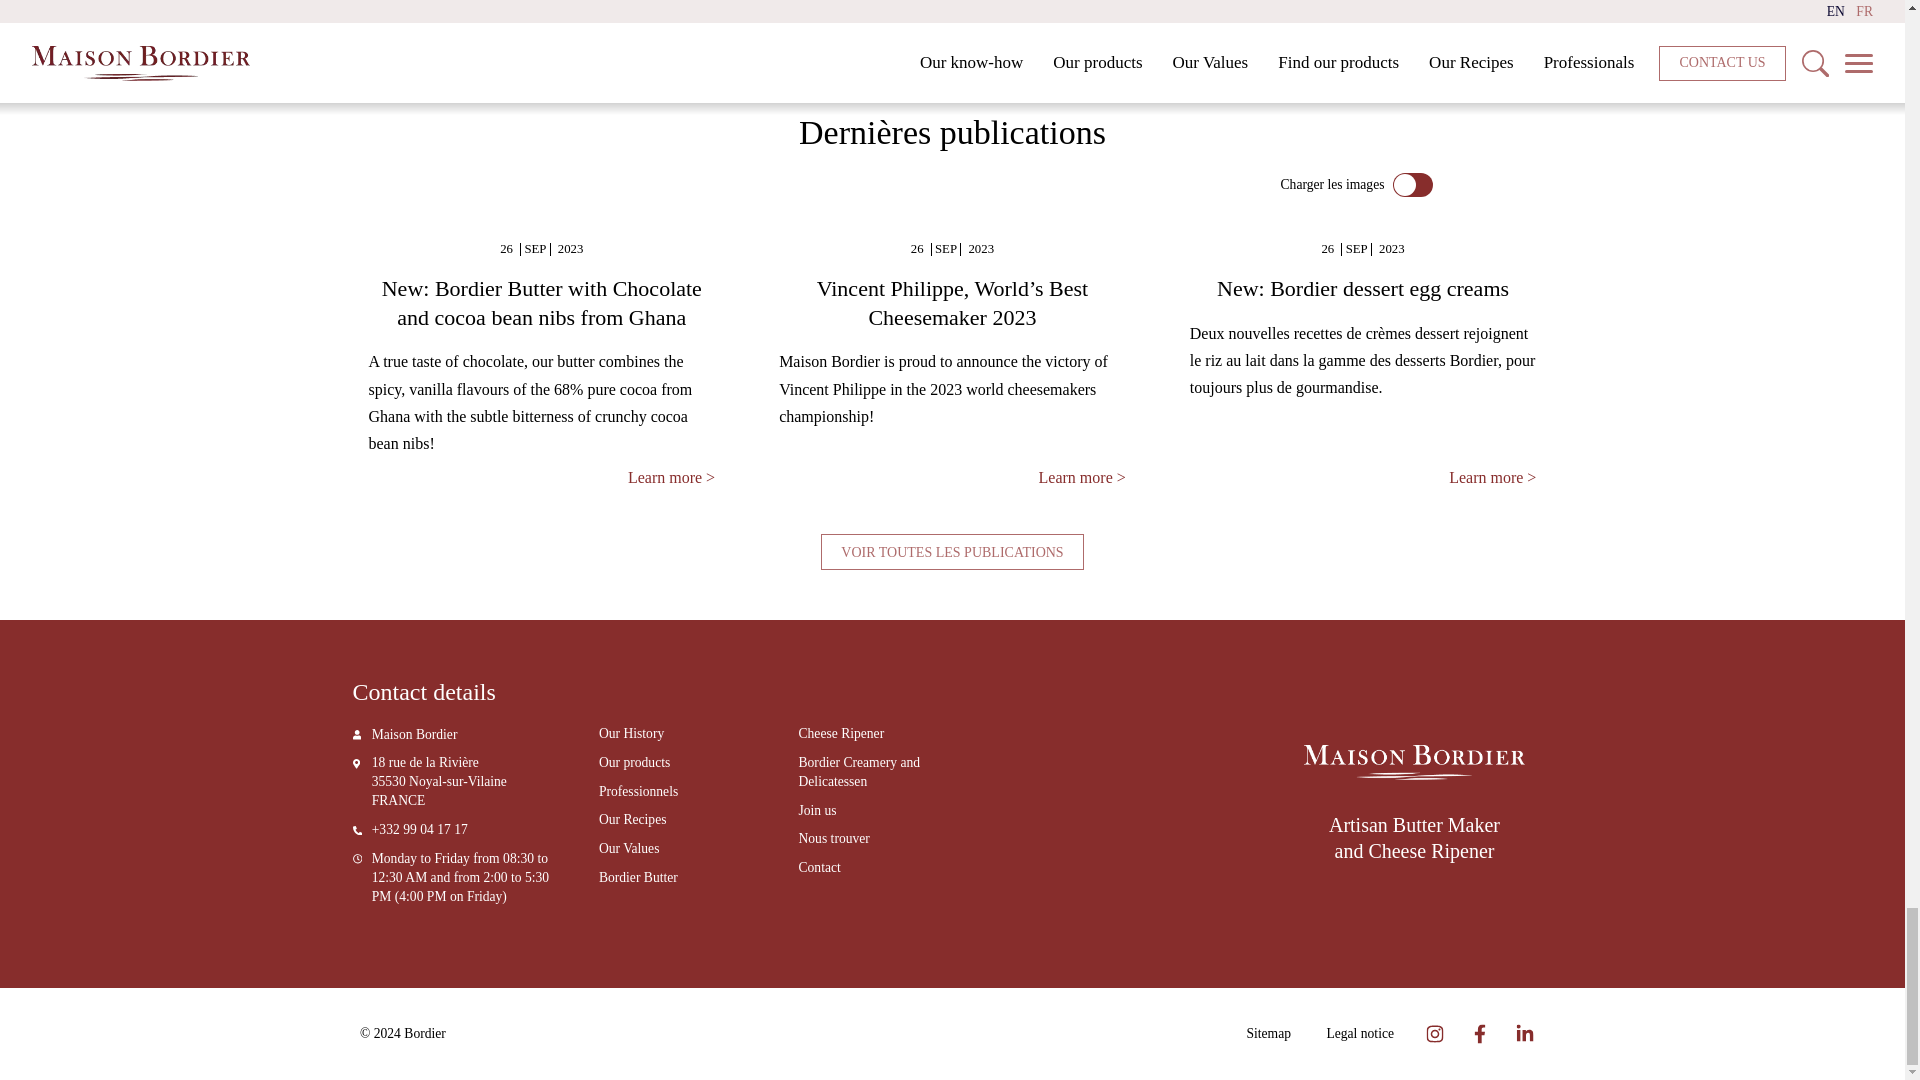  What do you see at coordinates (1525, 1033) in the screenshot?
I see `Follow us on Linkedin` at bounding box center [1525, 1033].